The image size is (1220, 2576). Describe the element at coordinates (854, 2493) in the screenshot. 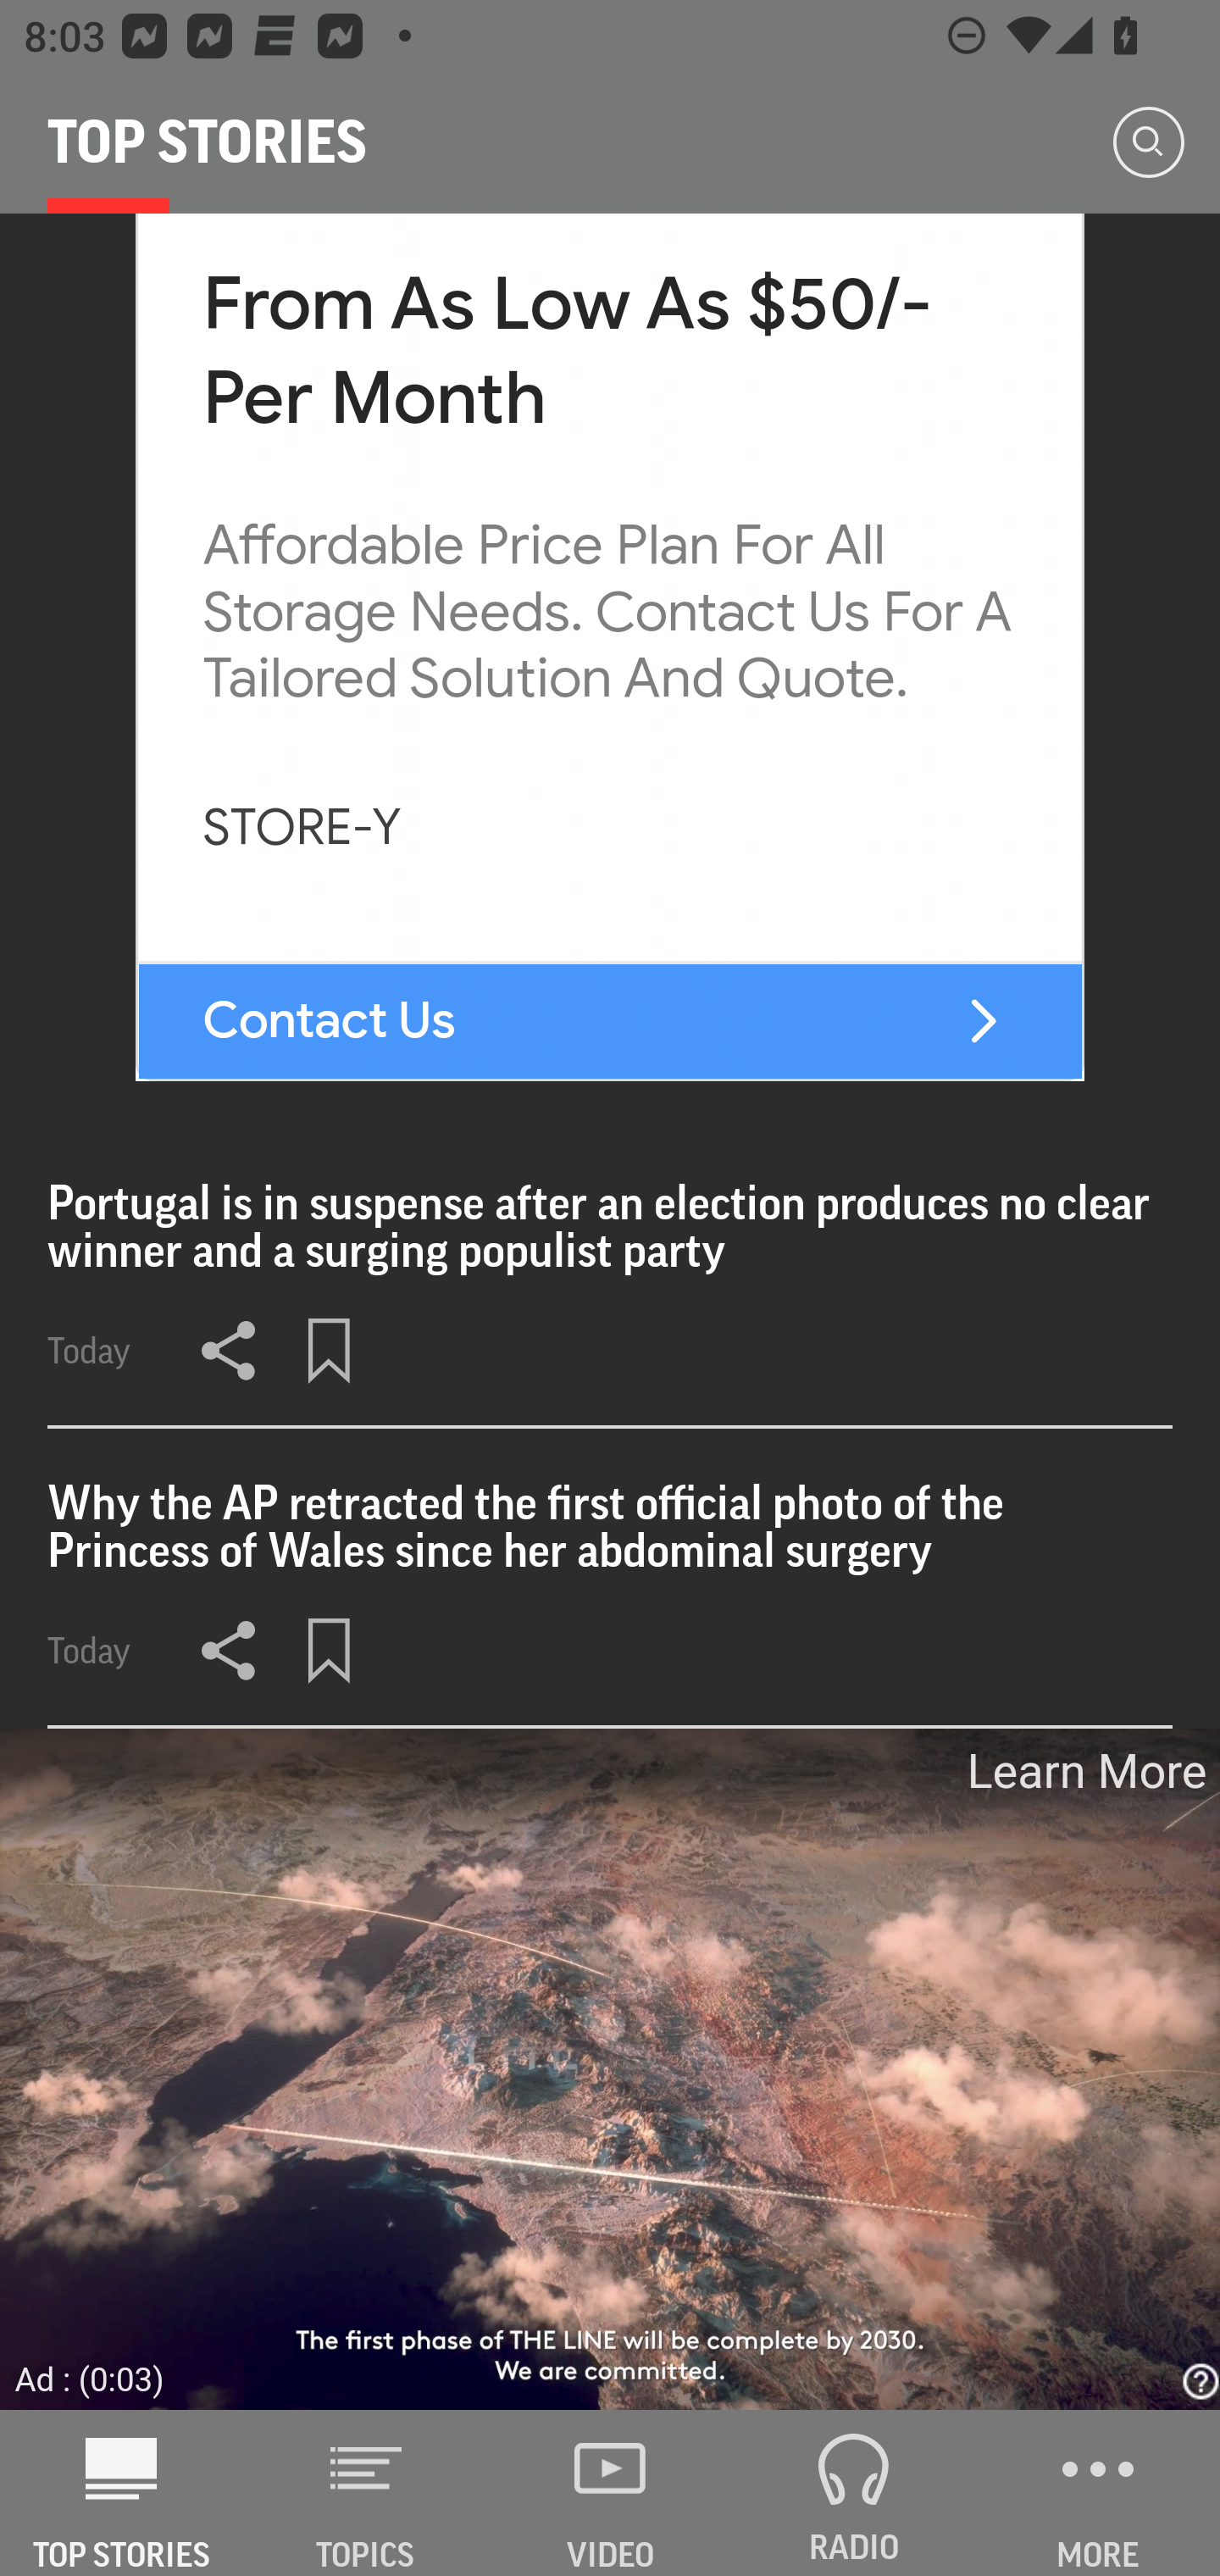

I see `RADIO` at that location.